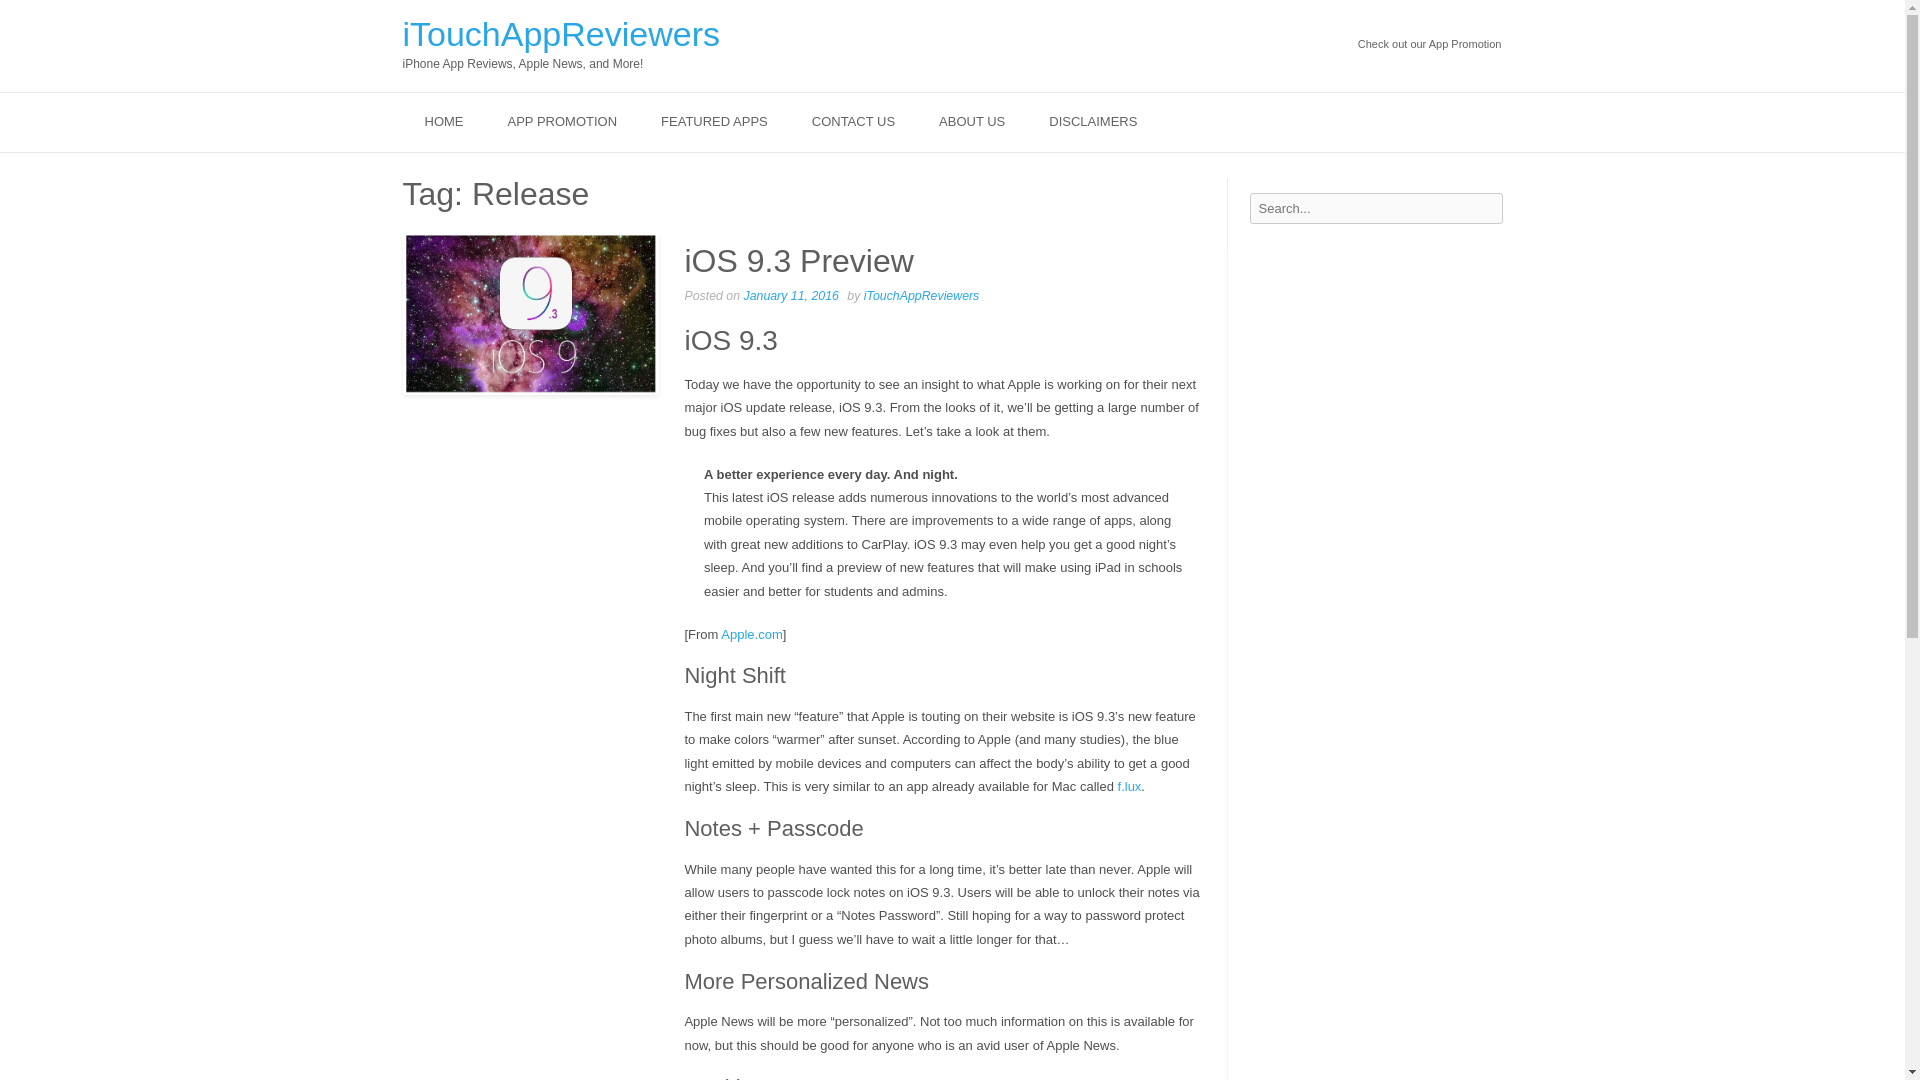 Image resolution: width=1920 pixels, height=1080 pixels. What do you see at coordinates (751, 634) in the screenshot?
I see `Apple.com` at bounding box center [751, 634].